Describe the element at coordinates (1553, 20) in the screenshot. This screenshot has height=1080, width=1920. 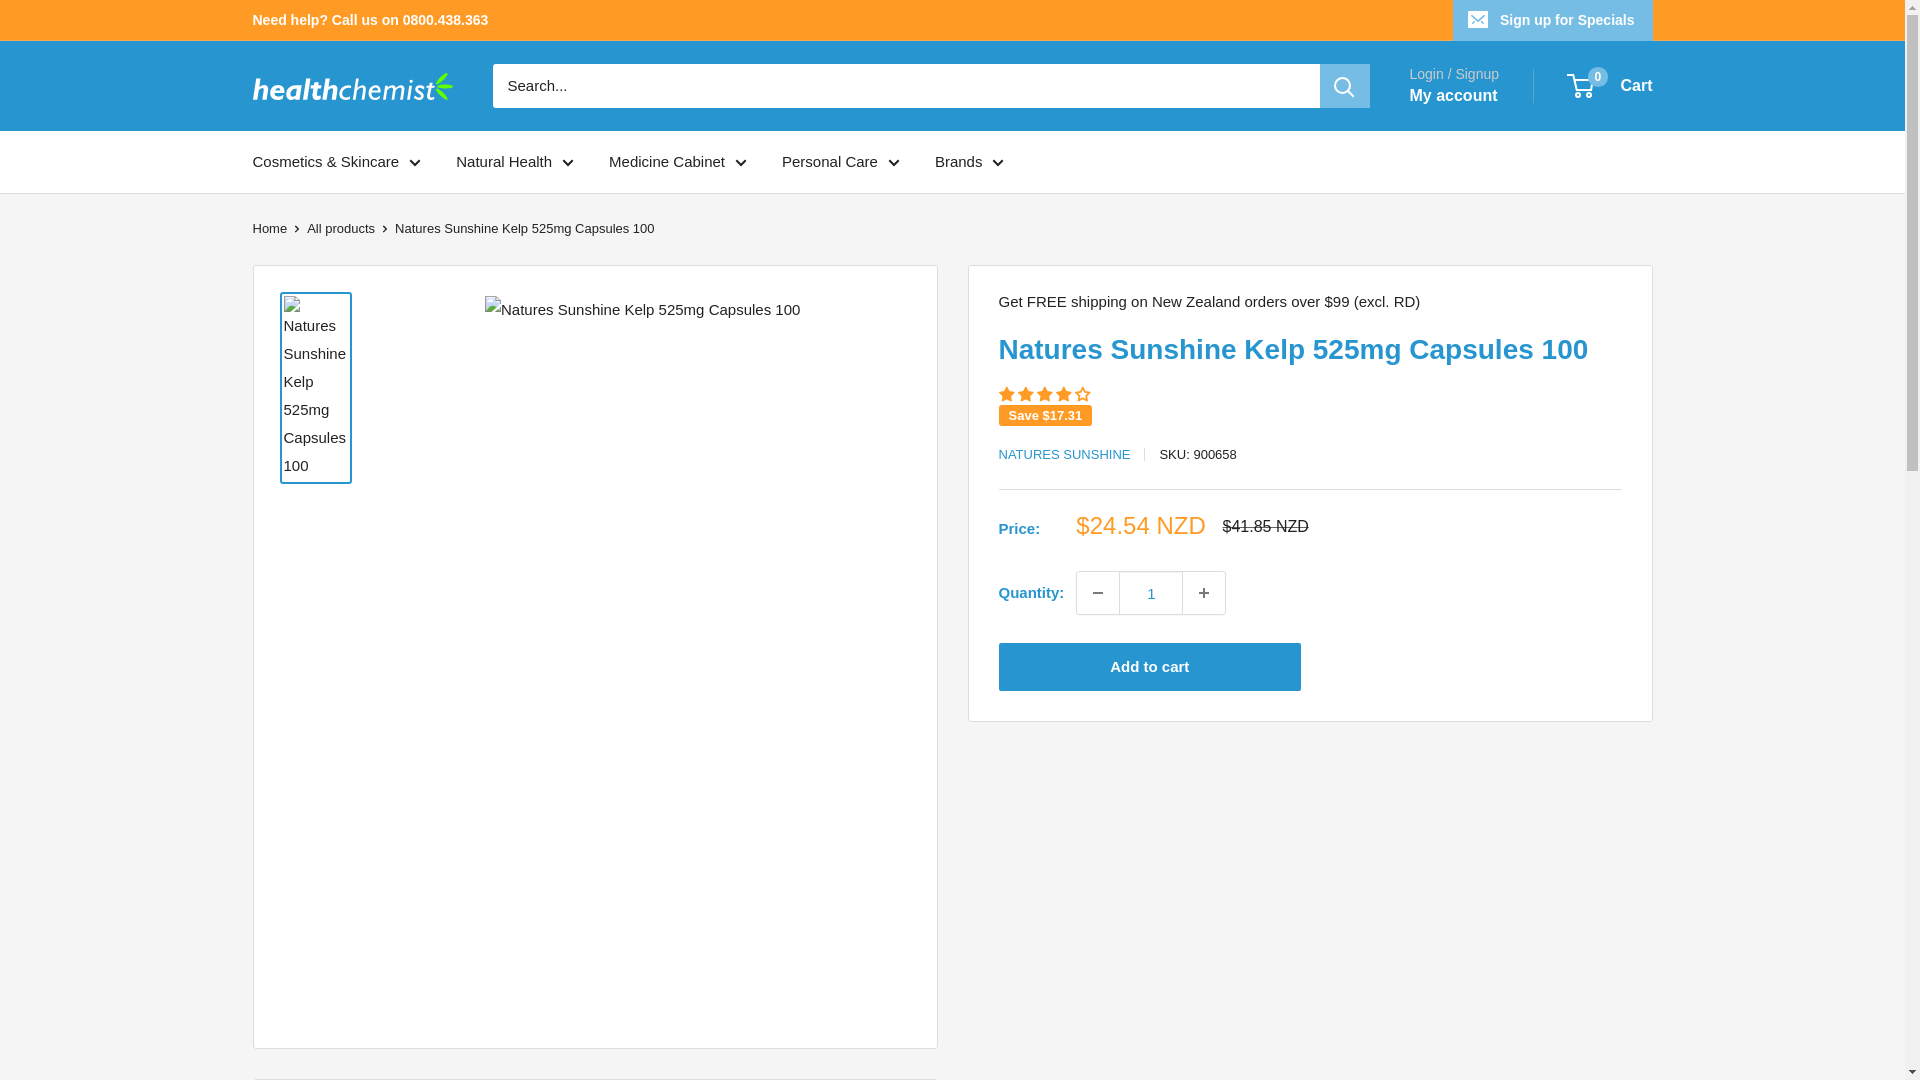
I see `Sign up for Specials` at that location.